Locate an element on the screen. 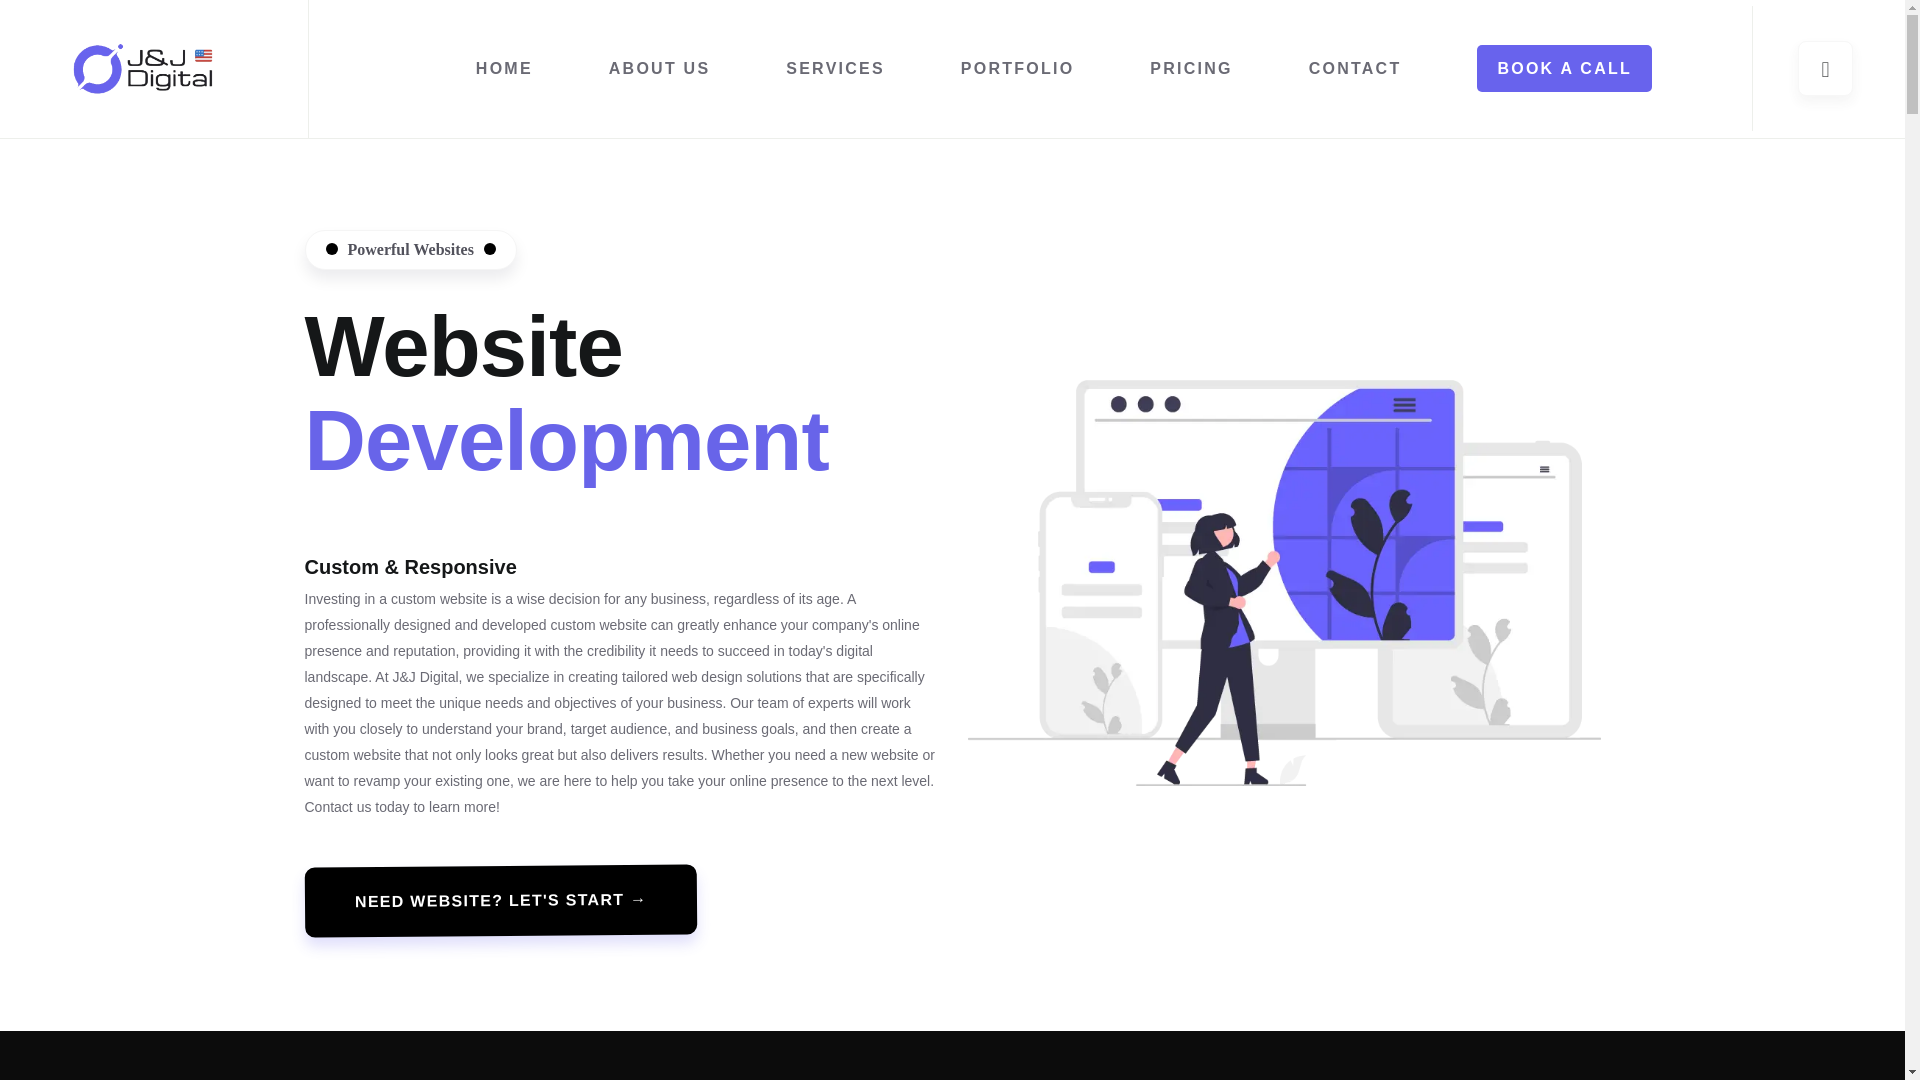 The width and height of the screenshot is (1920, 1080). Book A Call is located at coordinates (1564, 68).